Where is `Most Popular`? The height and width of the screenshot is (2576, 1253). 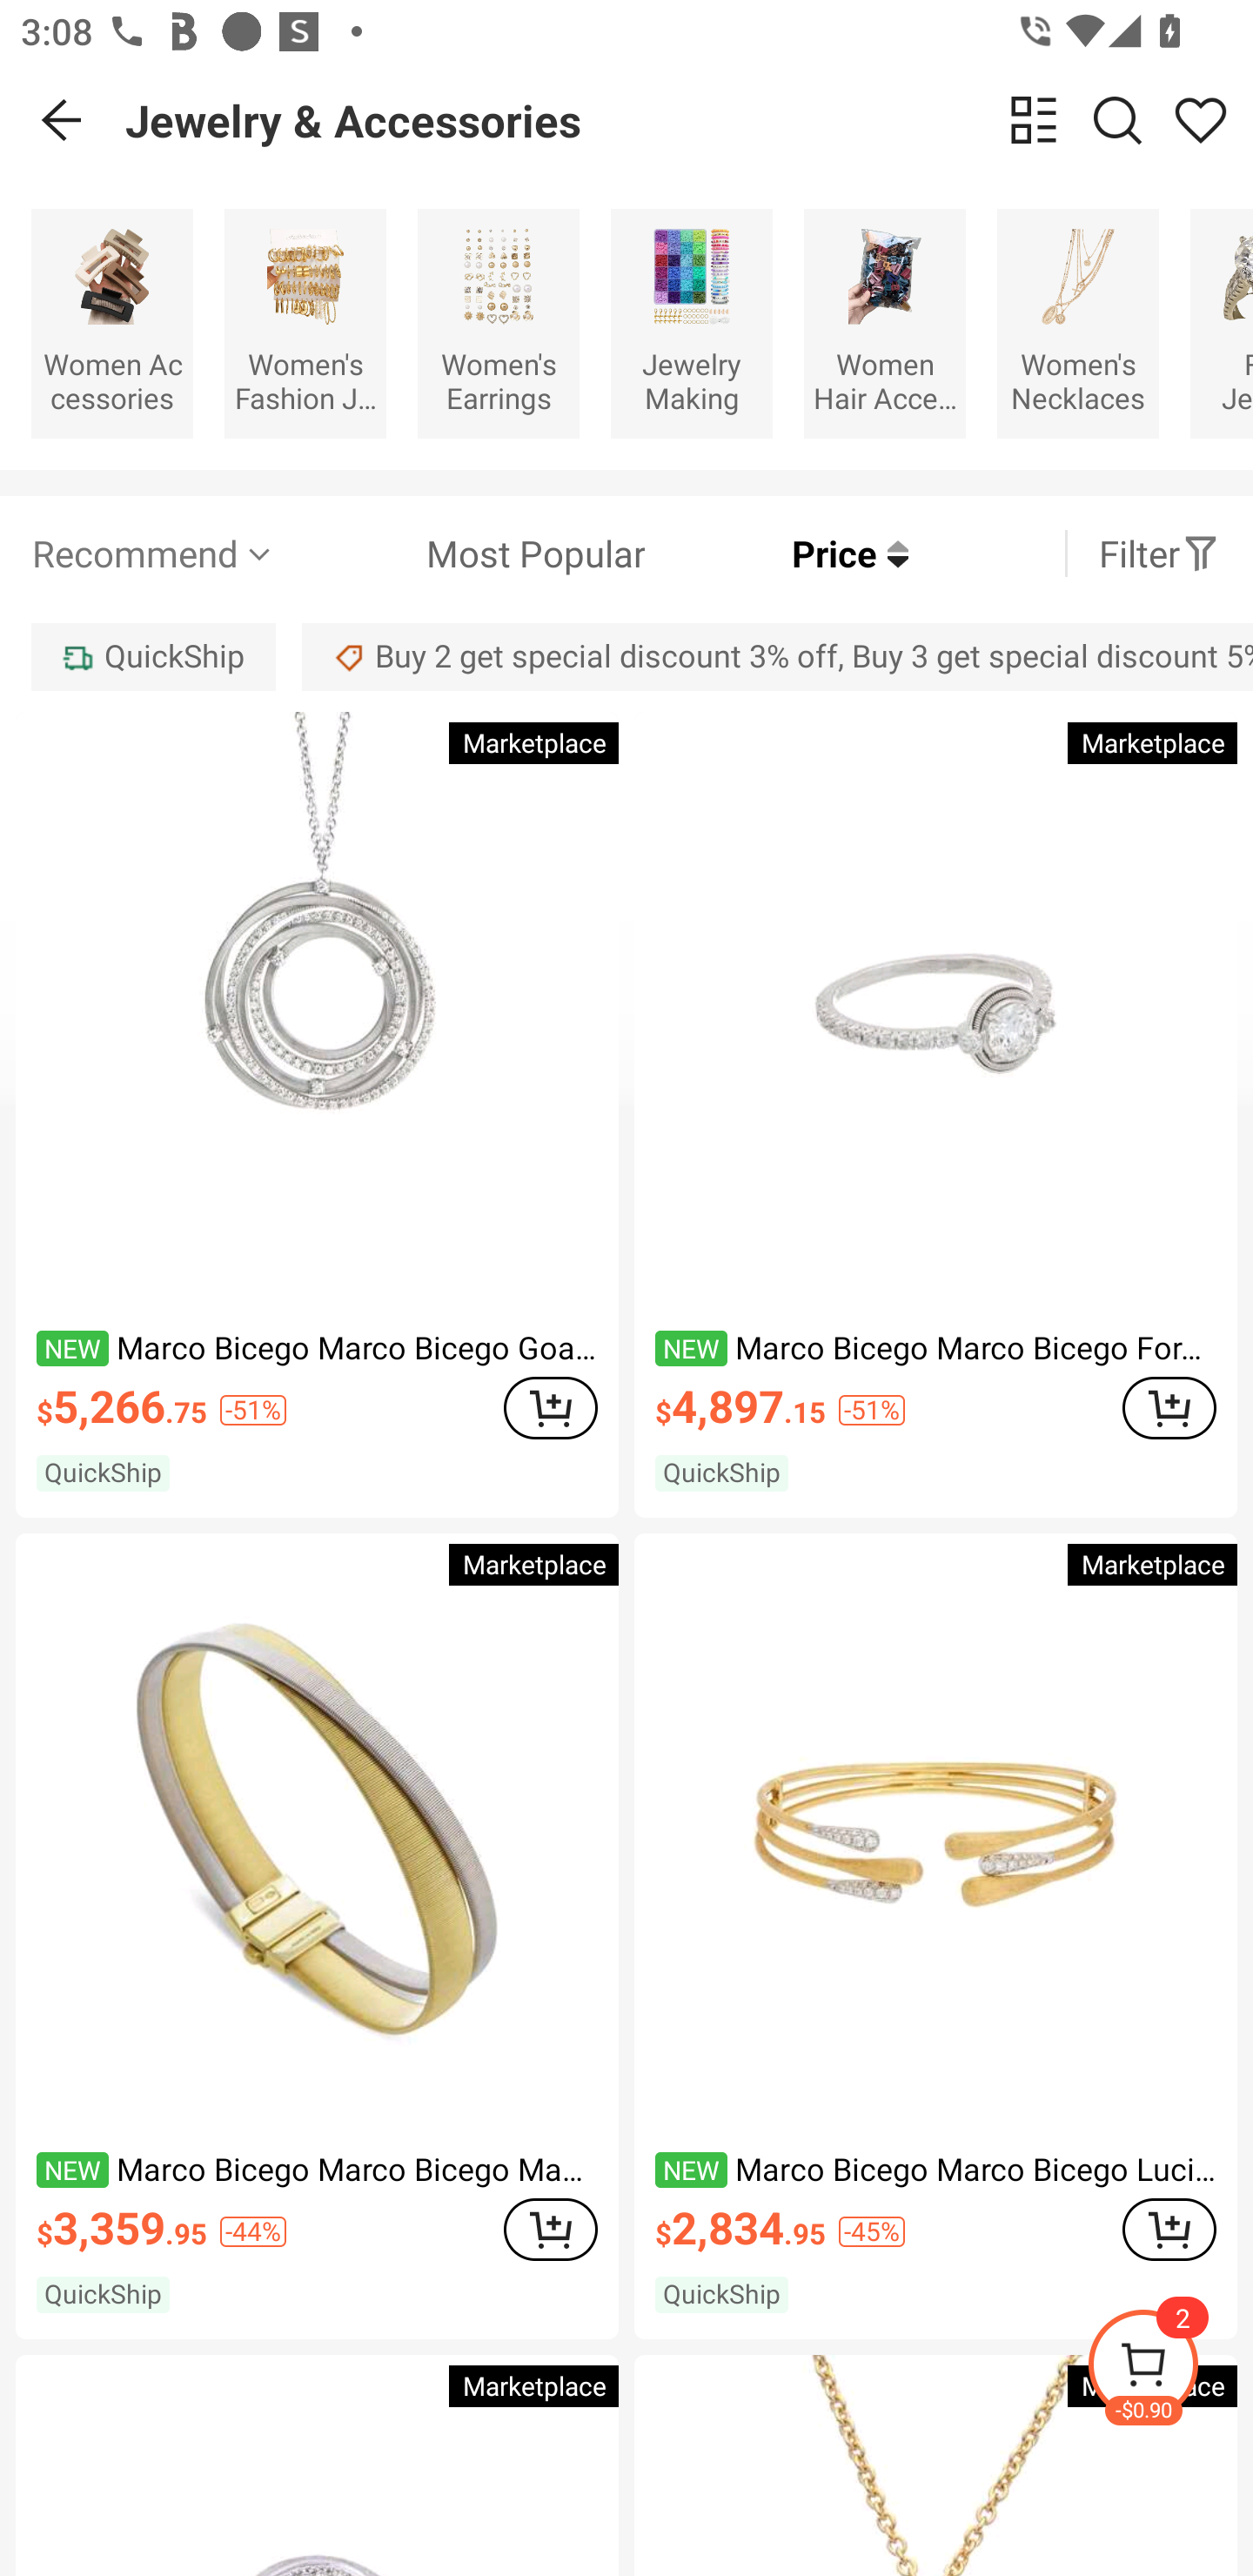 Most Popular is located at coordinates (461, 553).